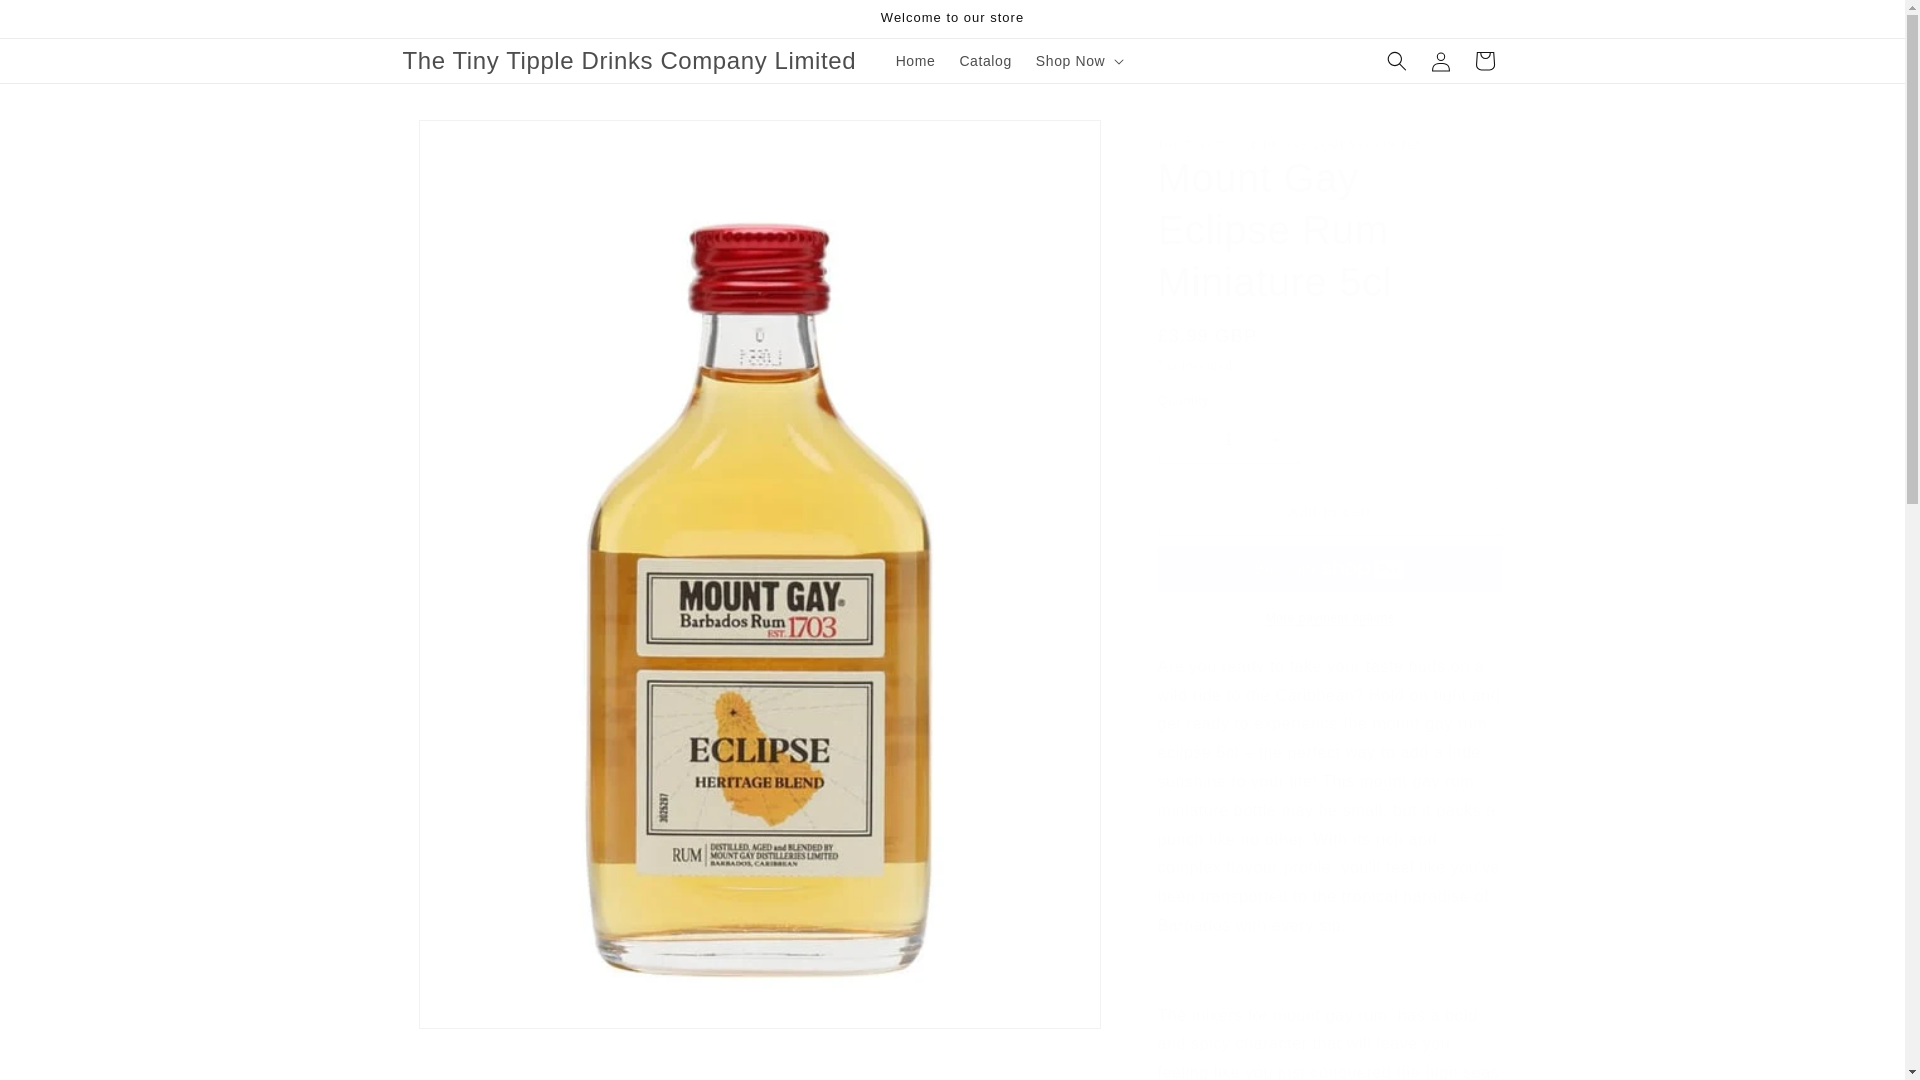  What do you see at coordinates (60, 23) in the screenshot?
I see `Skip to content` at bounding box center [60, 23].